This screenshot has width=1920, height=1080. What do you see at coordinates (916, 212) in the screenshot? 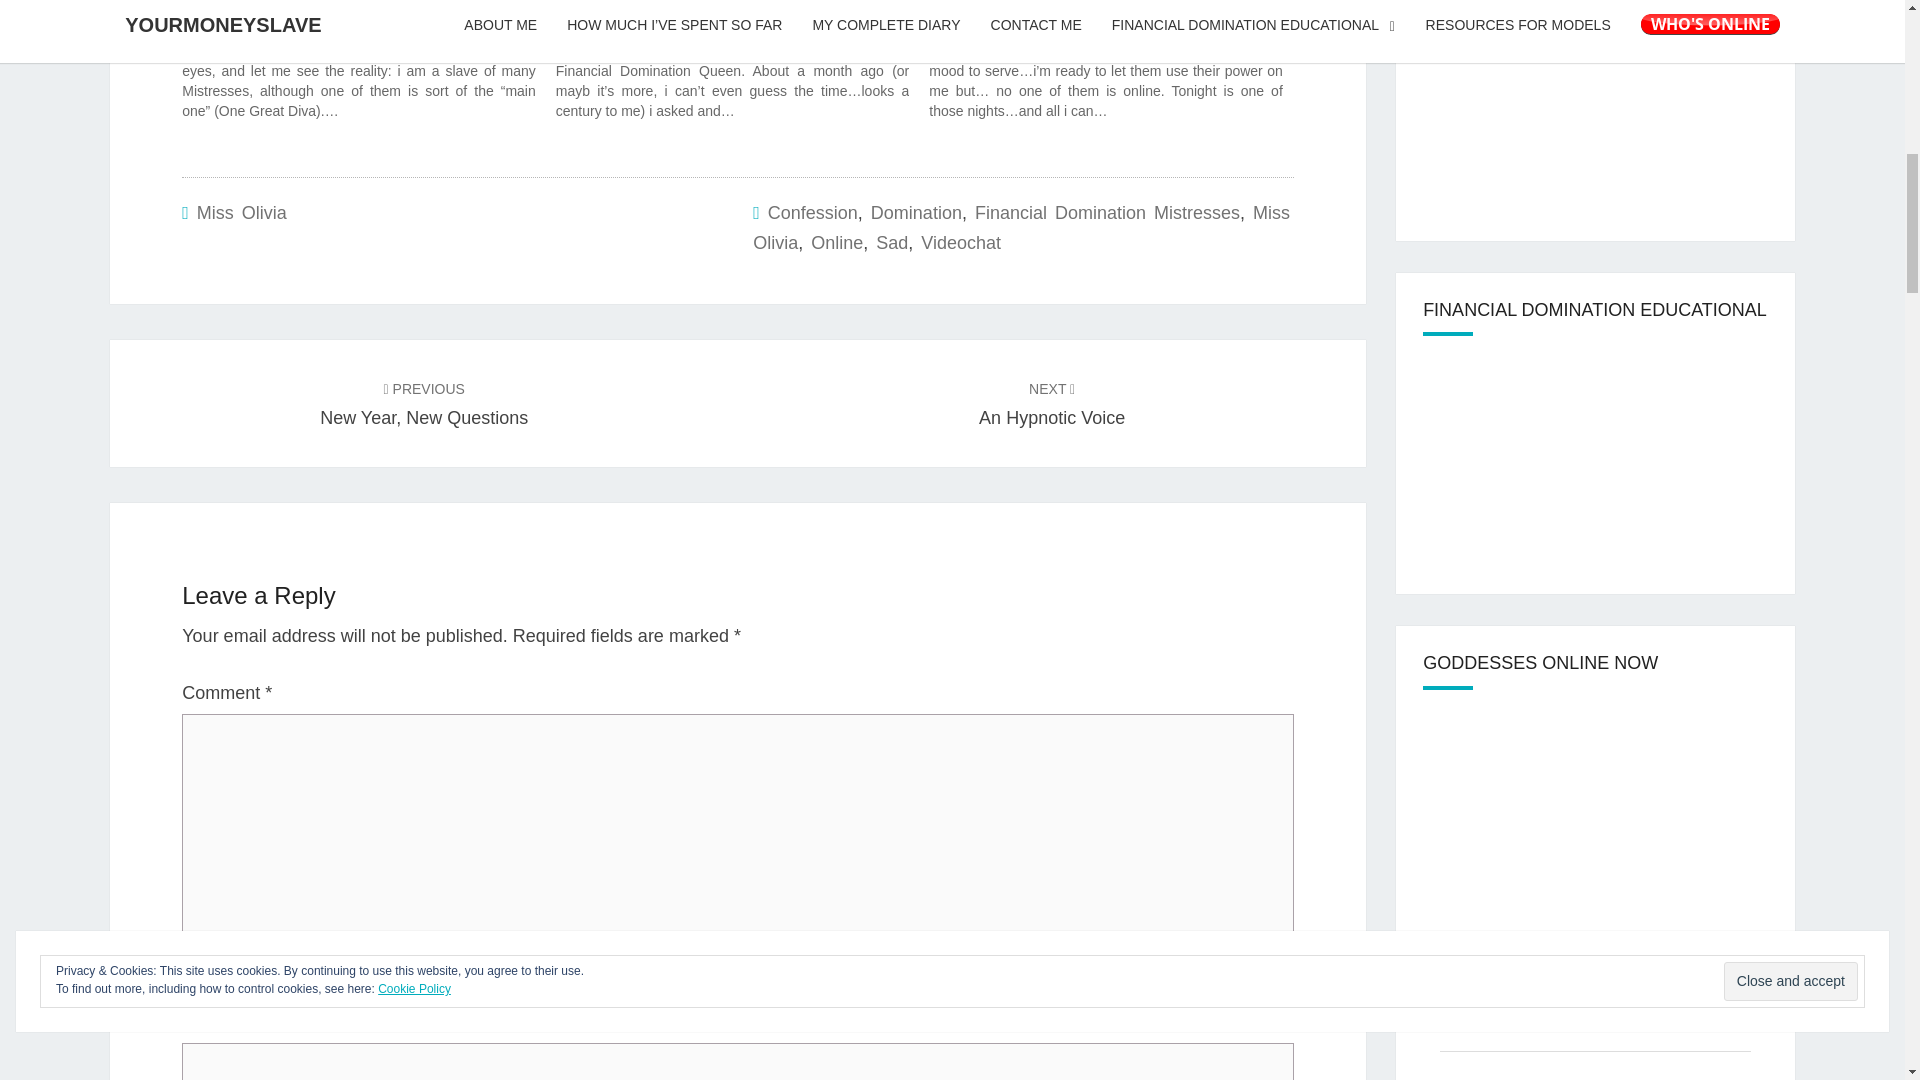
I see `Domination` at bounding box center [916, 212].